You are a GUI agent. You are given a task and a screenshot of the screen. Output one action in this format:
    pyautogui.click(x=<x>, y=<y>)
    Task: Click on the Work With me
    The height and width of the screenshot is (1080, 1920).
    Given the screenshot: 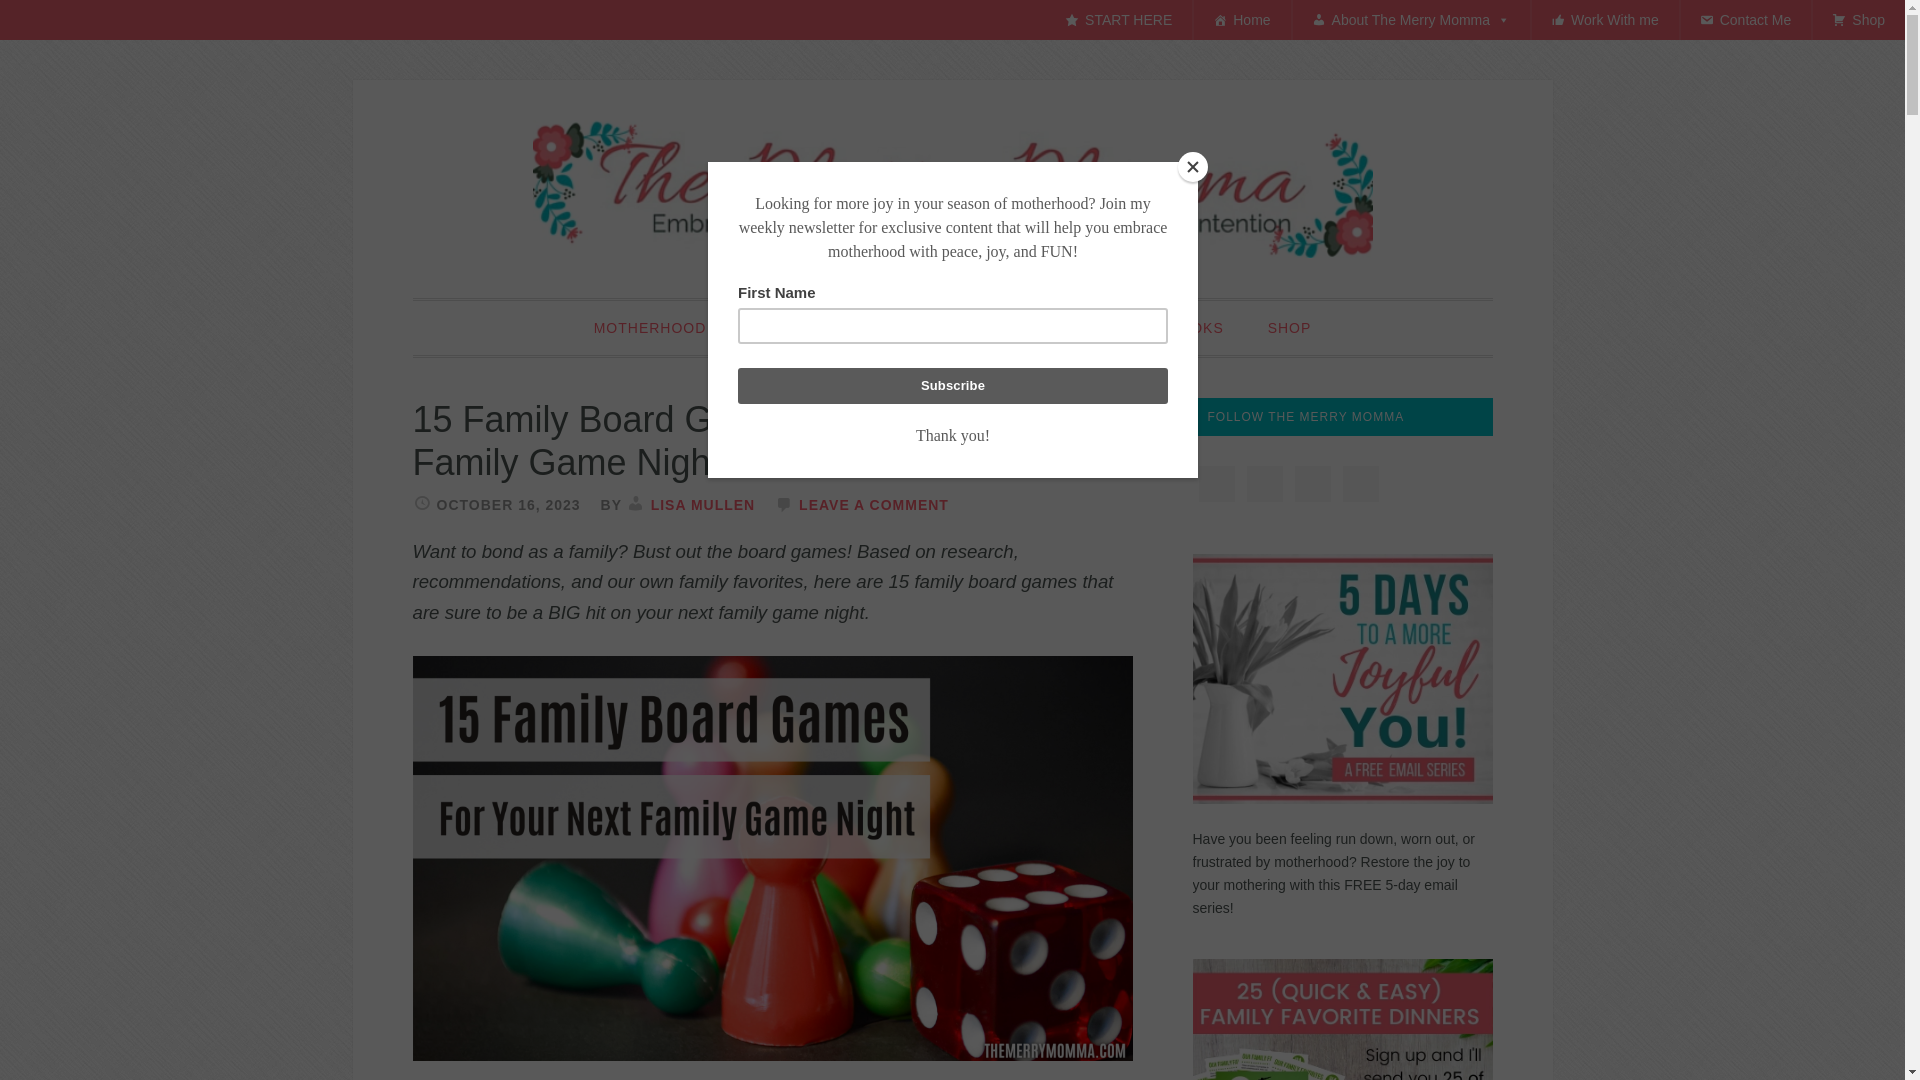 What is the action you would take?
    pyautogui.click(x=1604, y=20)
    